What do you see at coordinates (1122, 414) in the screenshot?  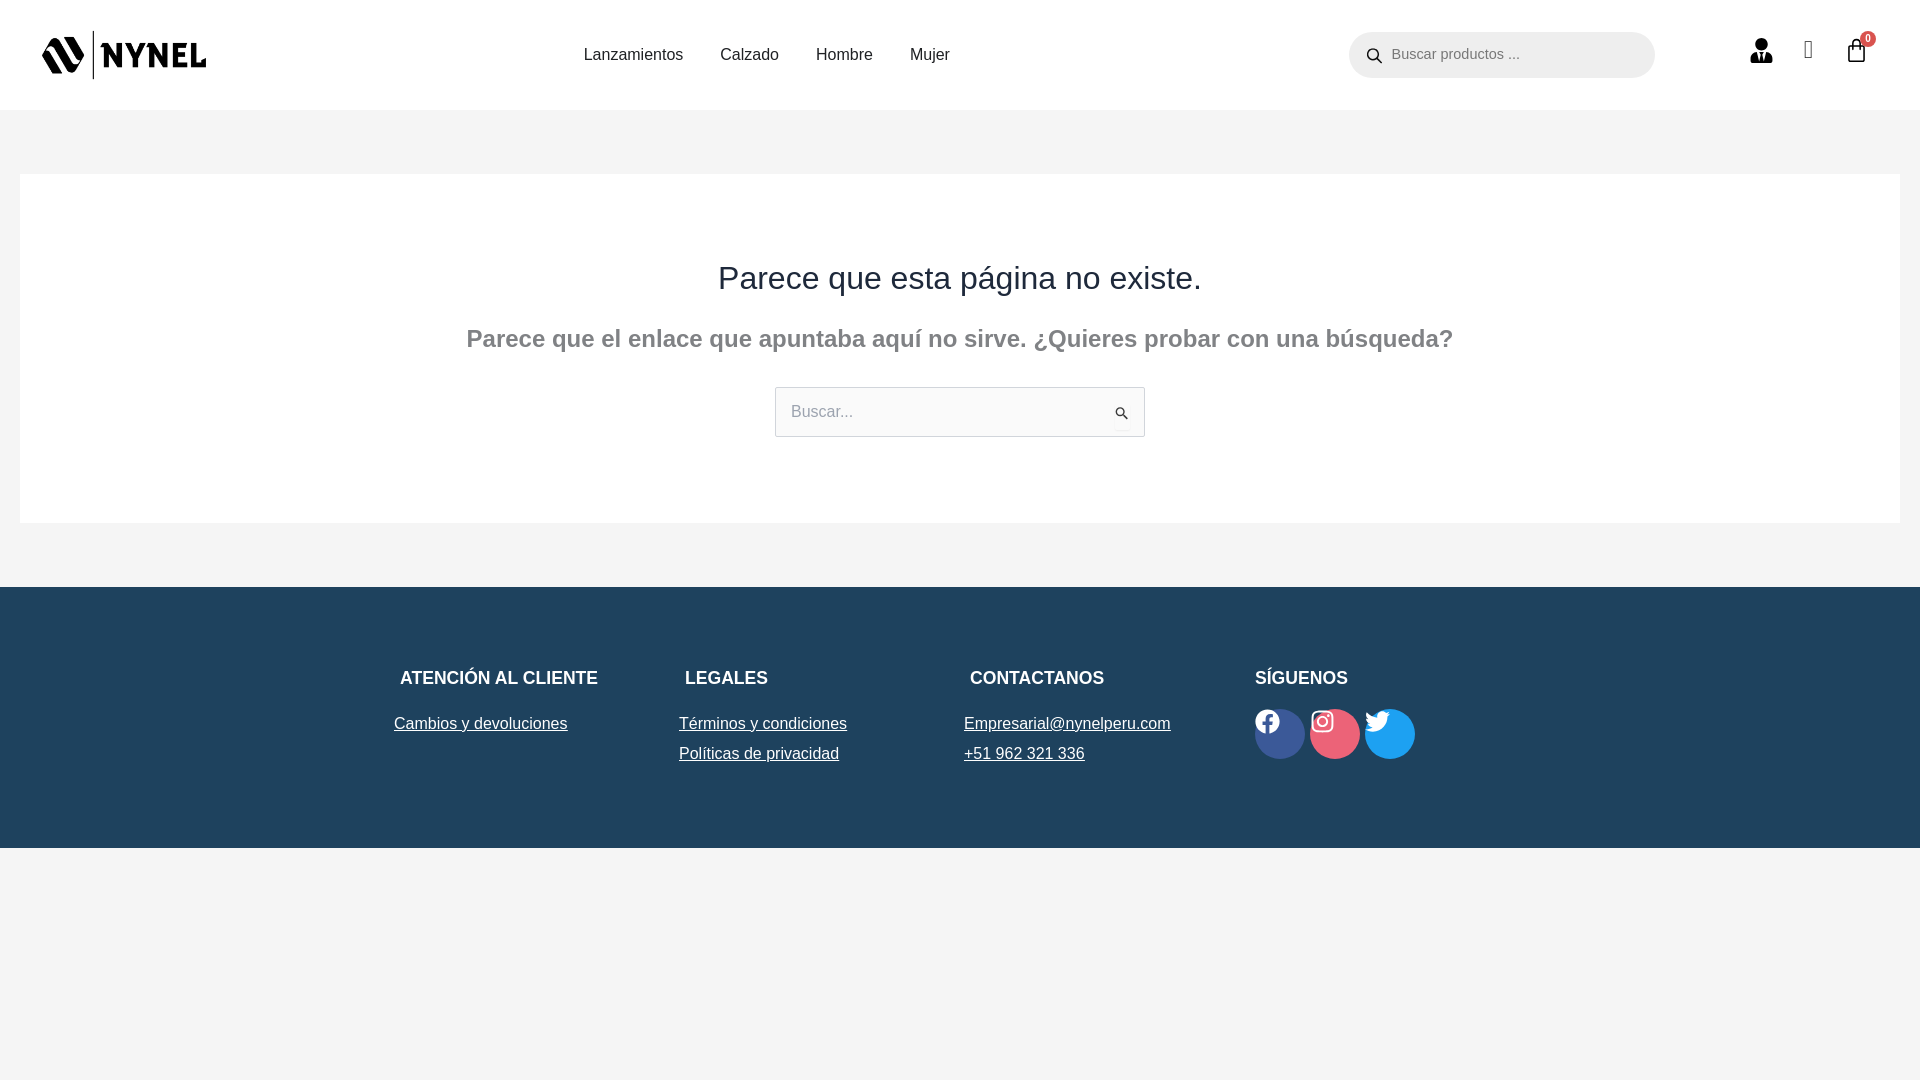 I see `Buscar` at bounding box center [1122, 414].